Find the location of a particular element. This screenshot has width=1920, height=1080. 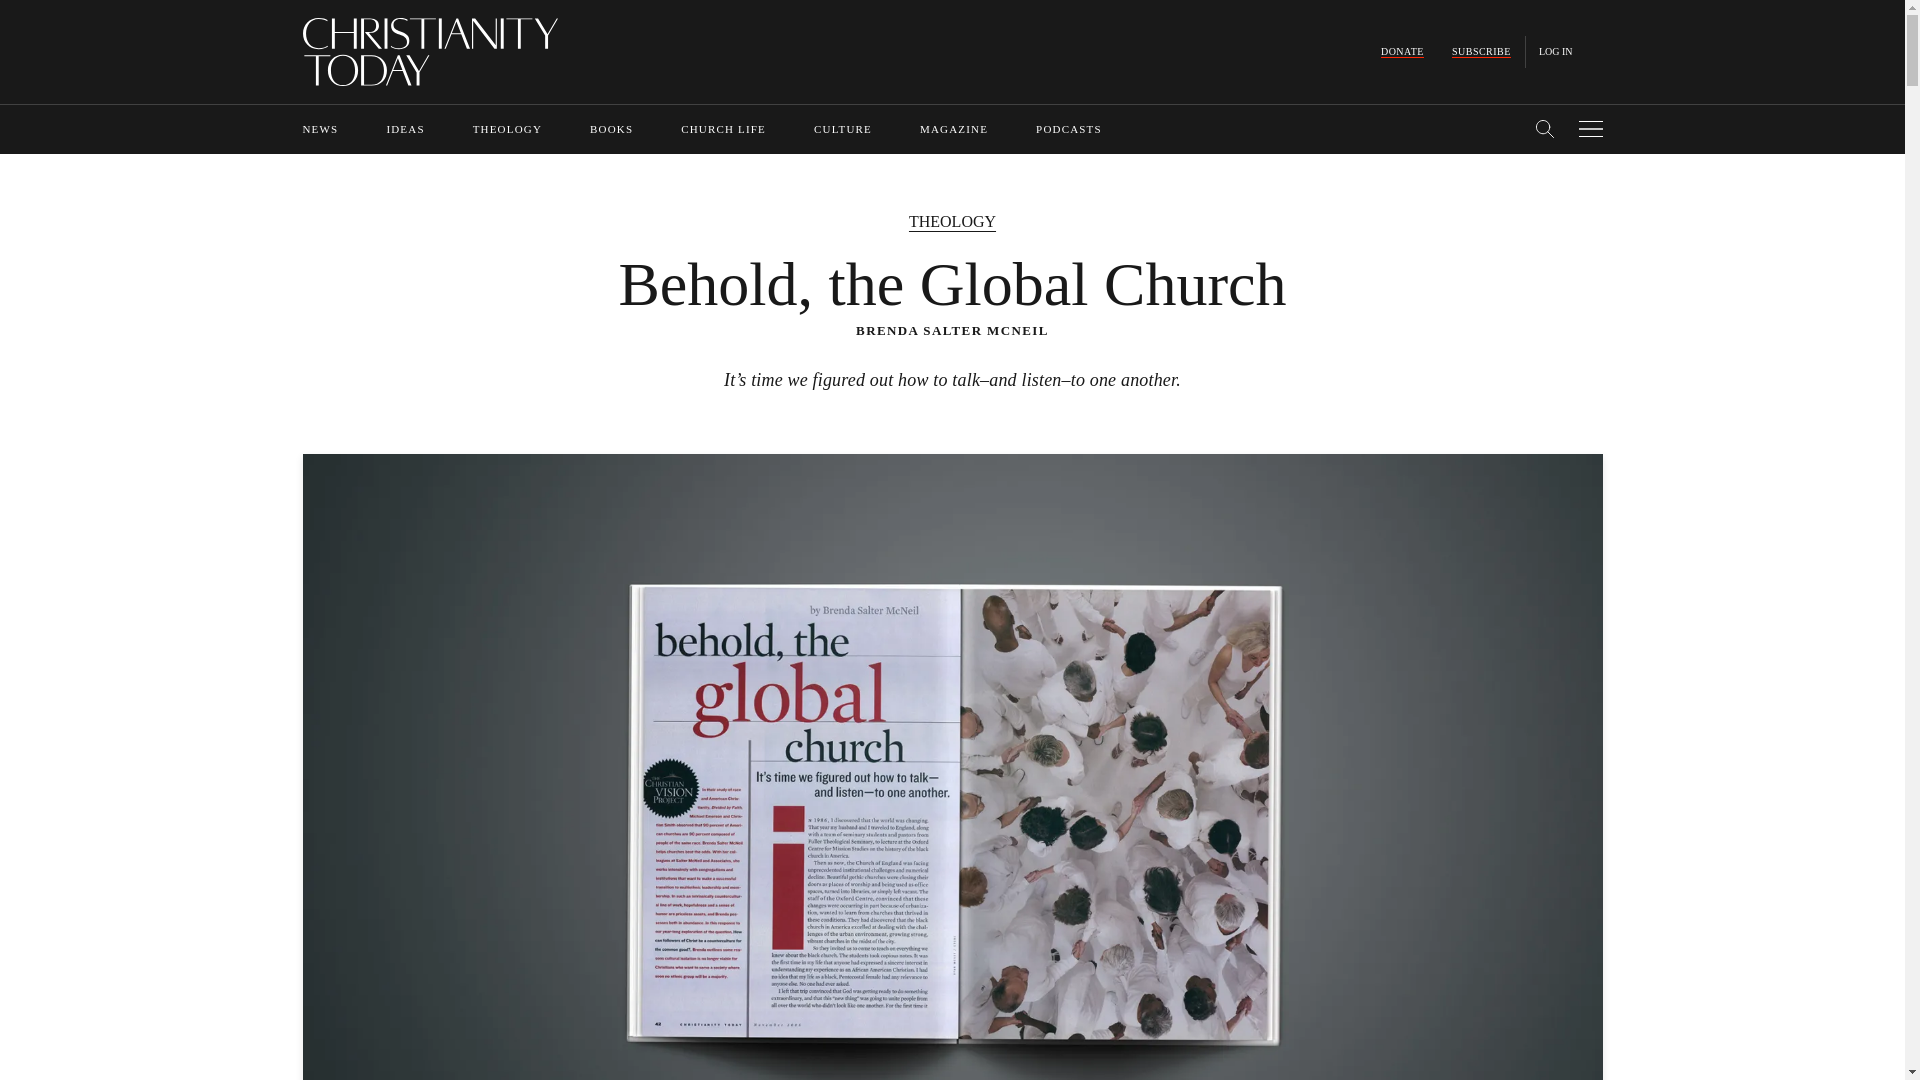

BOOKS is located at coordinates (611, 129).